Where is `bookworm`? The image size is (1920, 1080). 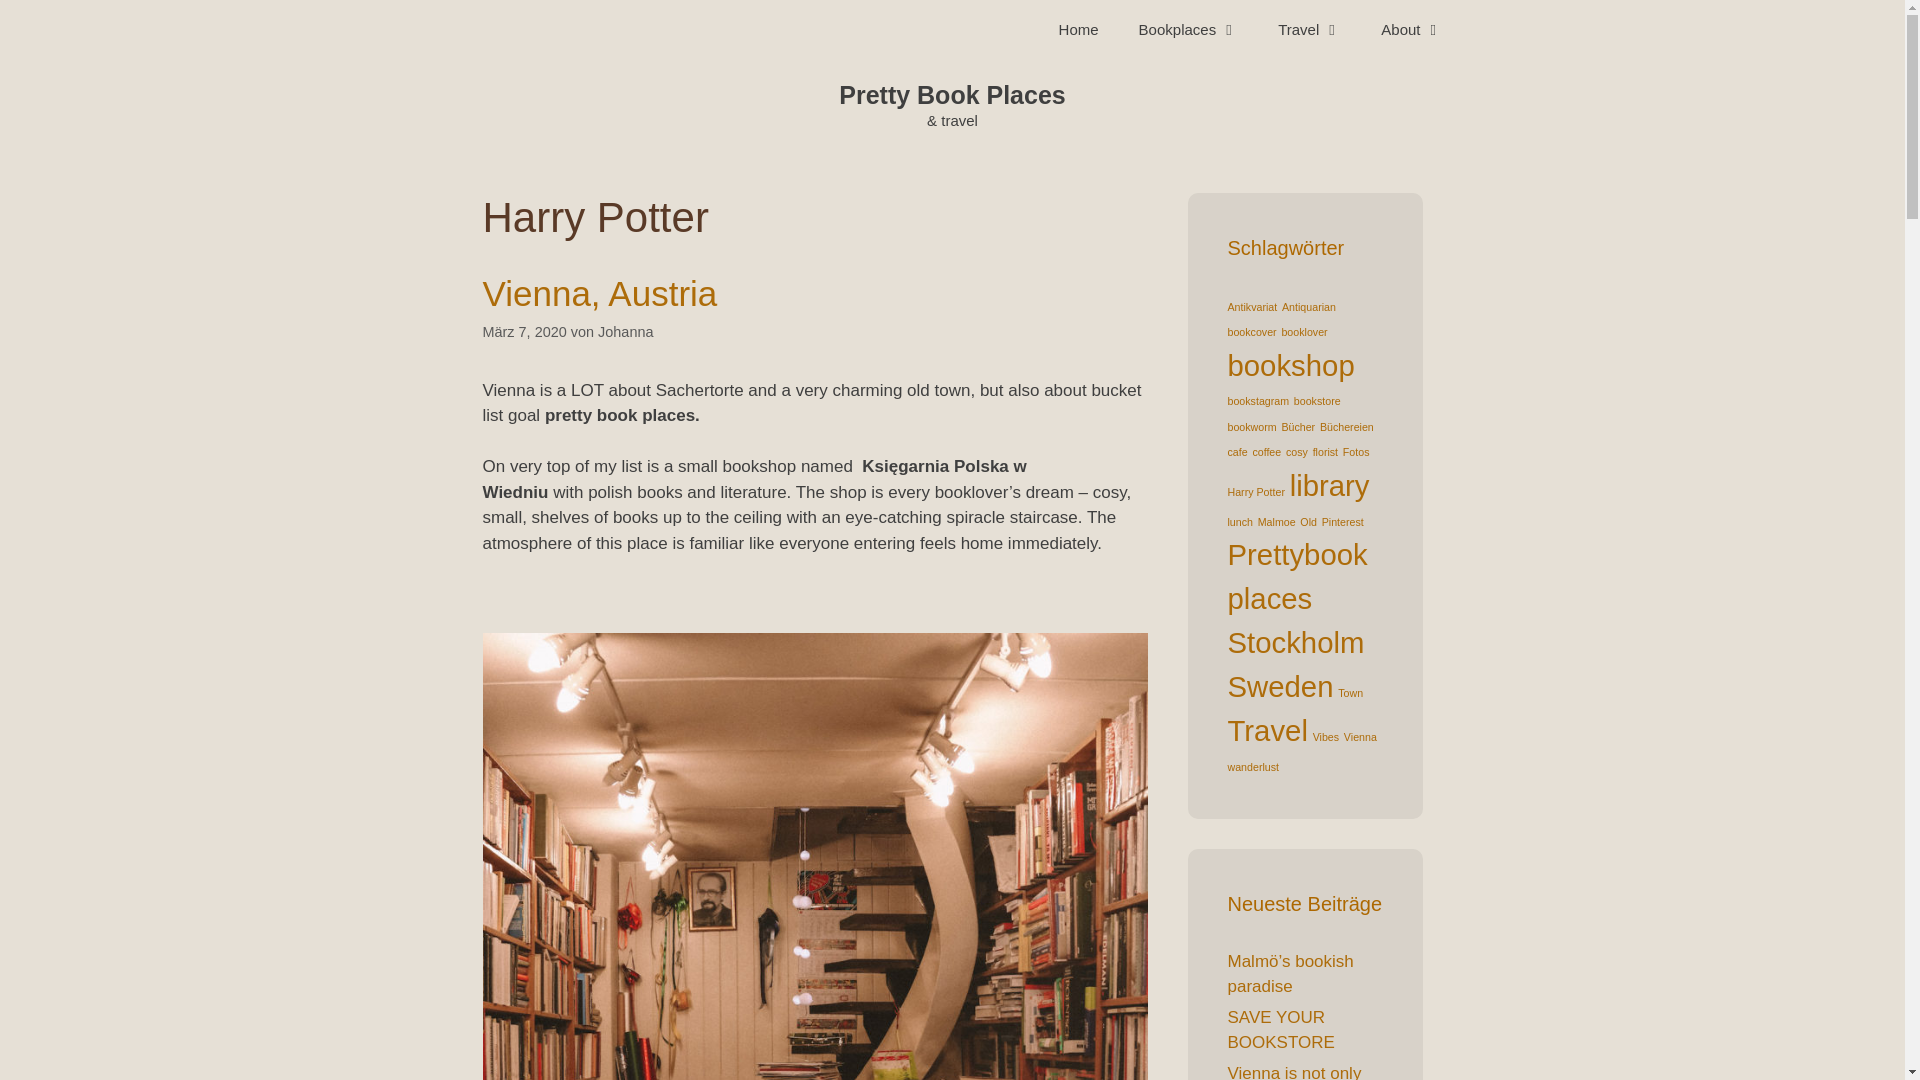
bookworm is located at coordinates (1252, 427).